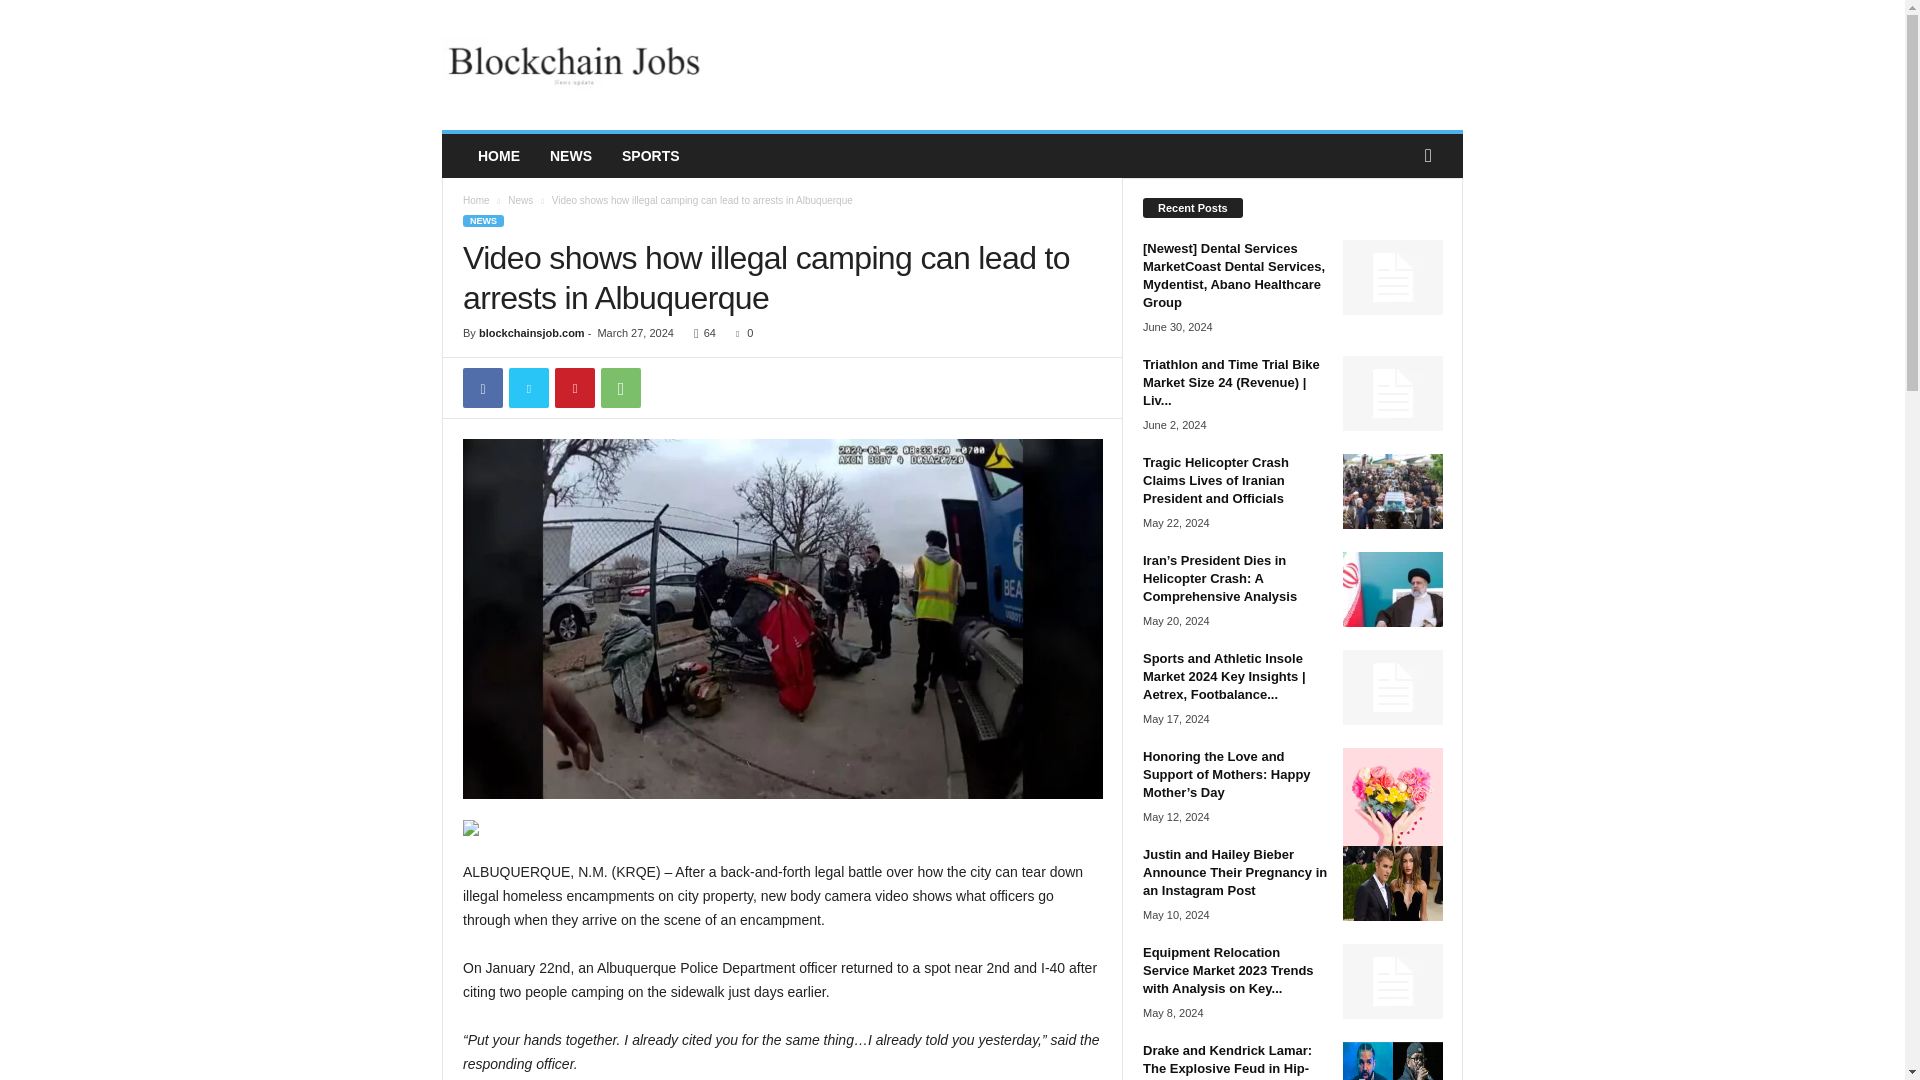  What do you see at coordinates (528, 388) in the screenshot?
I see `Twitter` at bounding box center [528, 388].